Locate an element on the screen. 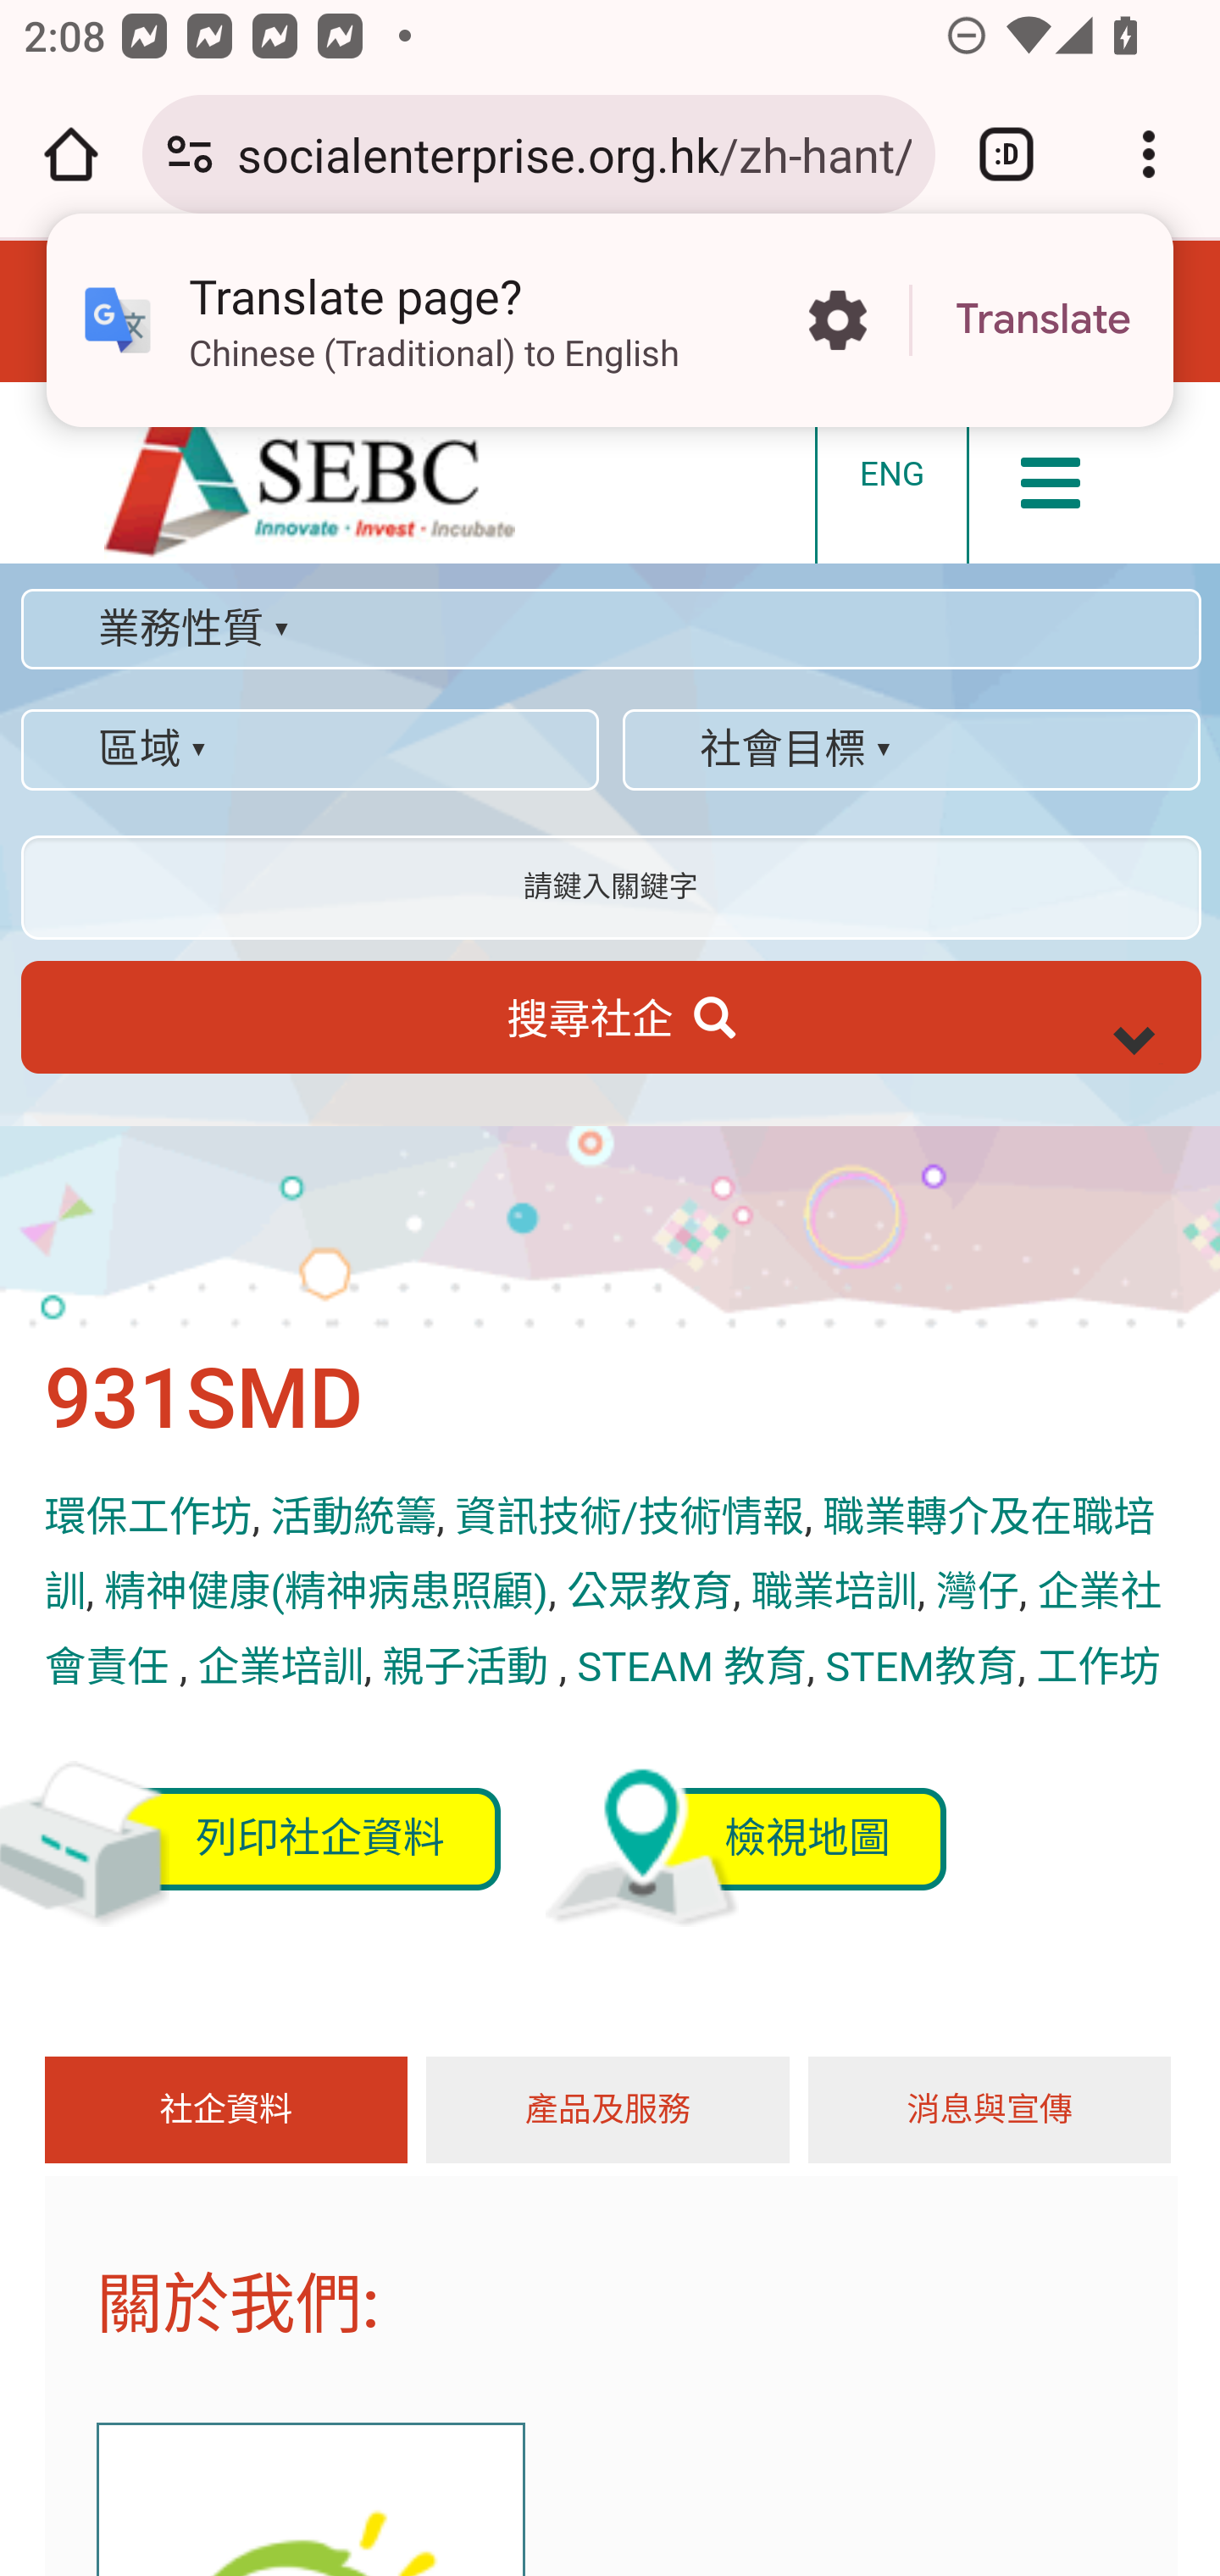  列印社企資料 is located at coordinates (270, 1839).